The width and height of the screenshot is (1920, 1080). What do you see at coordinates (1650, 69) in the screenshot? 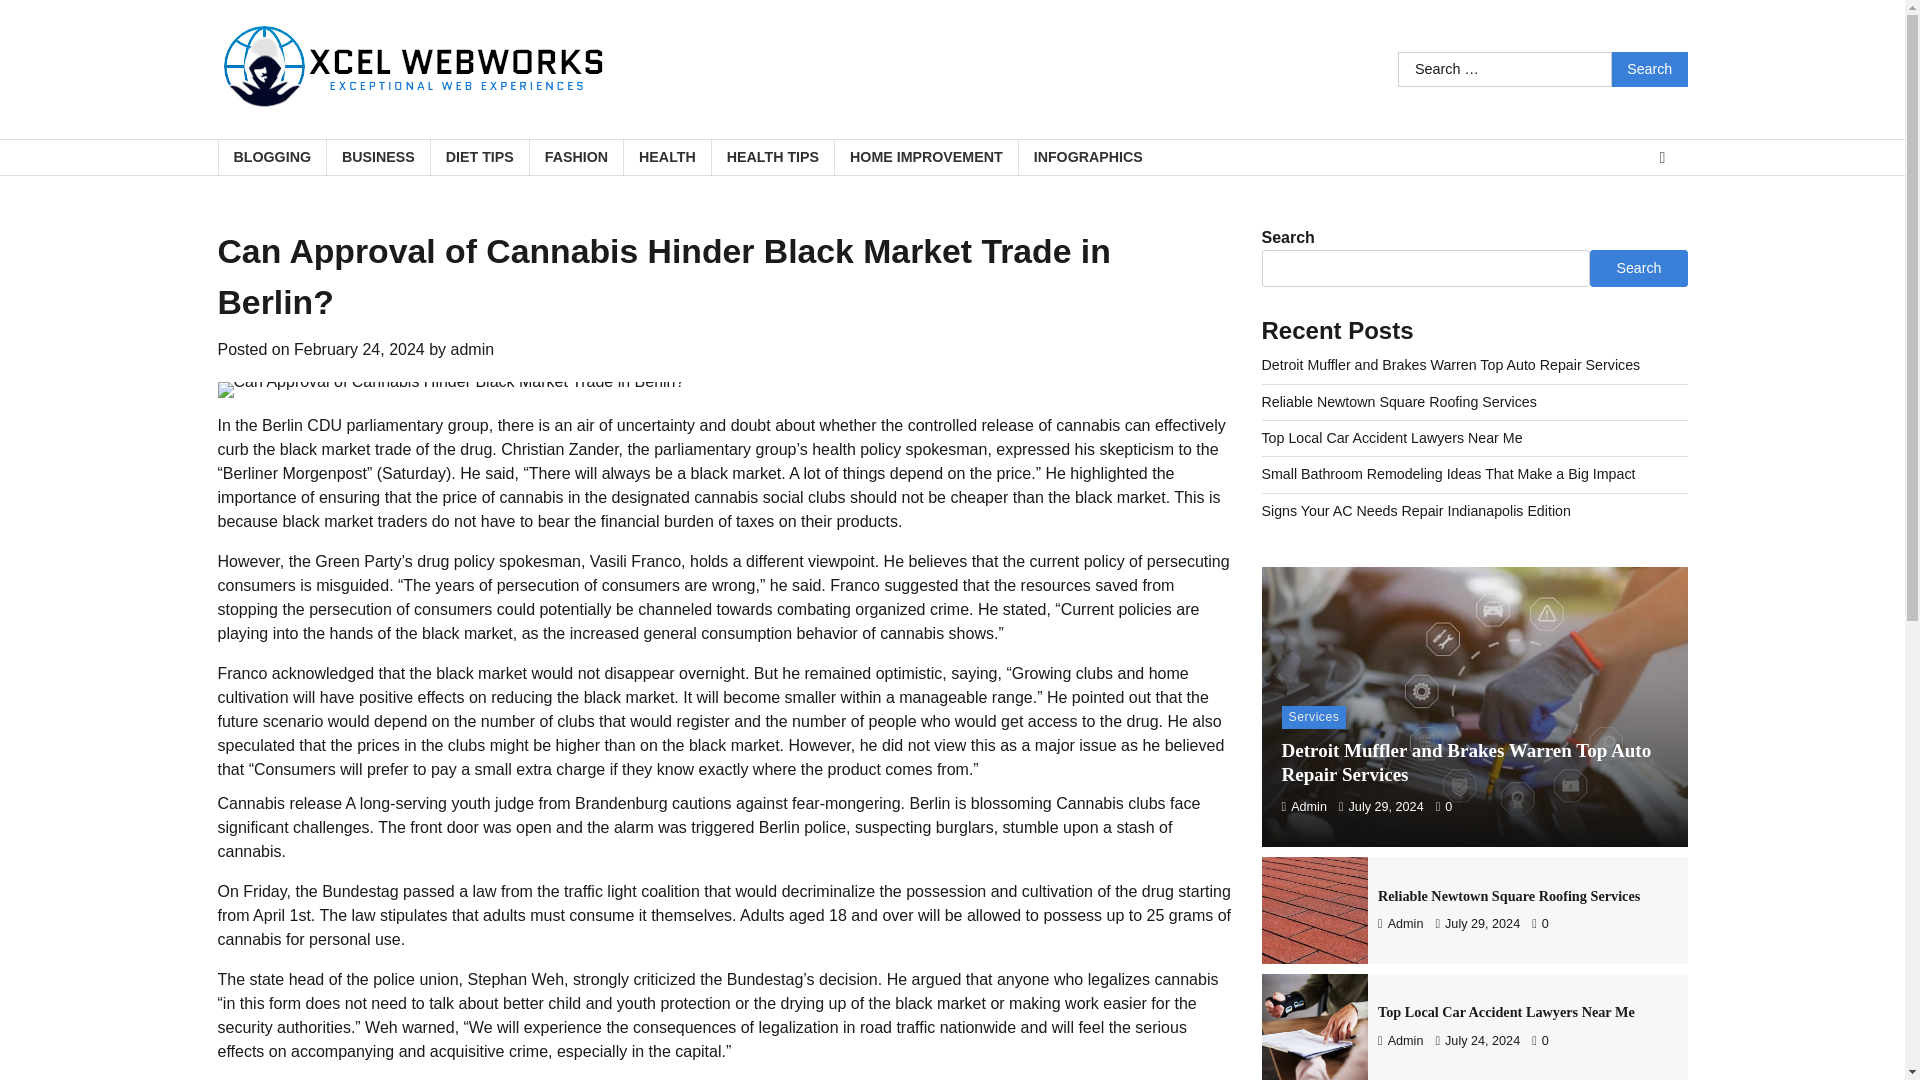
I see `Search` at bounding box center [1650, 69].